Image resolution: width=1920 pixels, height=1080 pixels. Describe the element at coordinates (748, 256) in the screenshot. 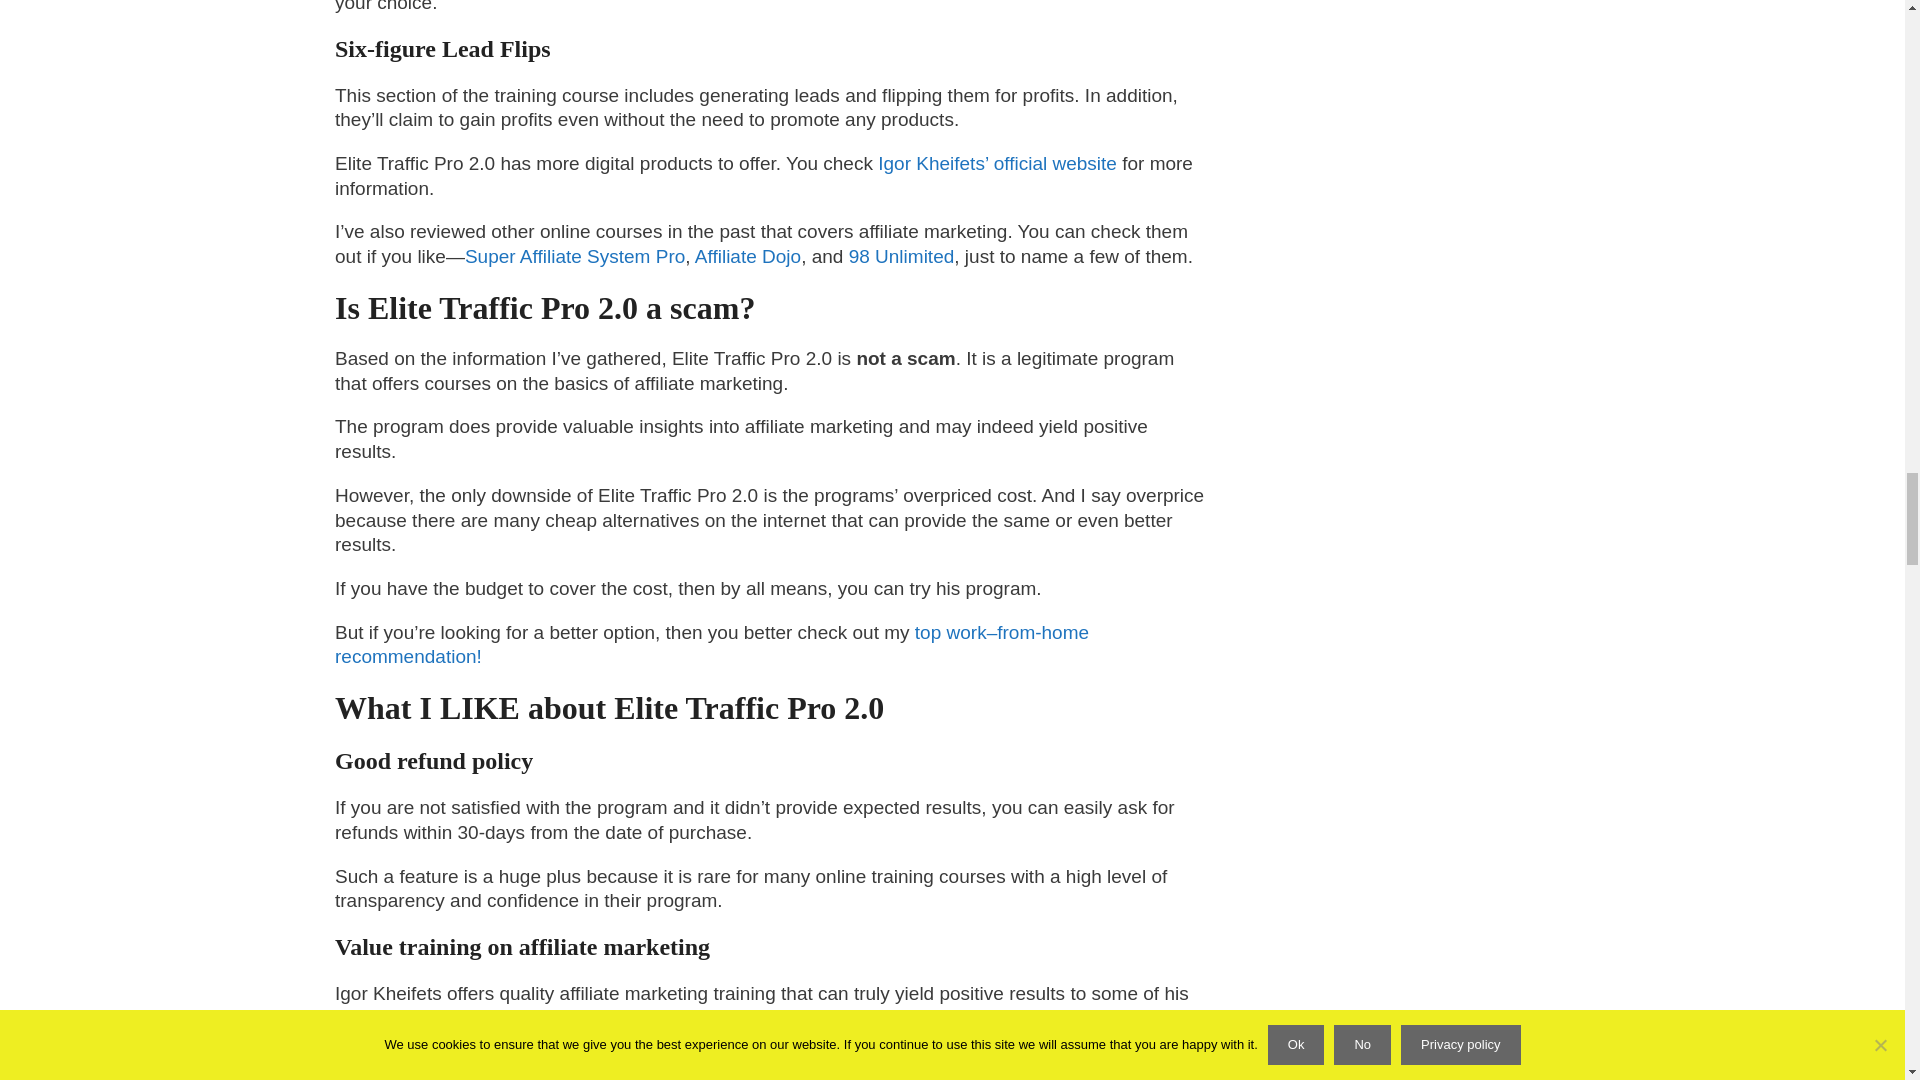

I see `Affiliate Dojo` at that location.